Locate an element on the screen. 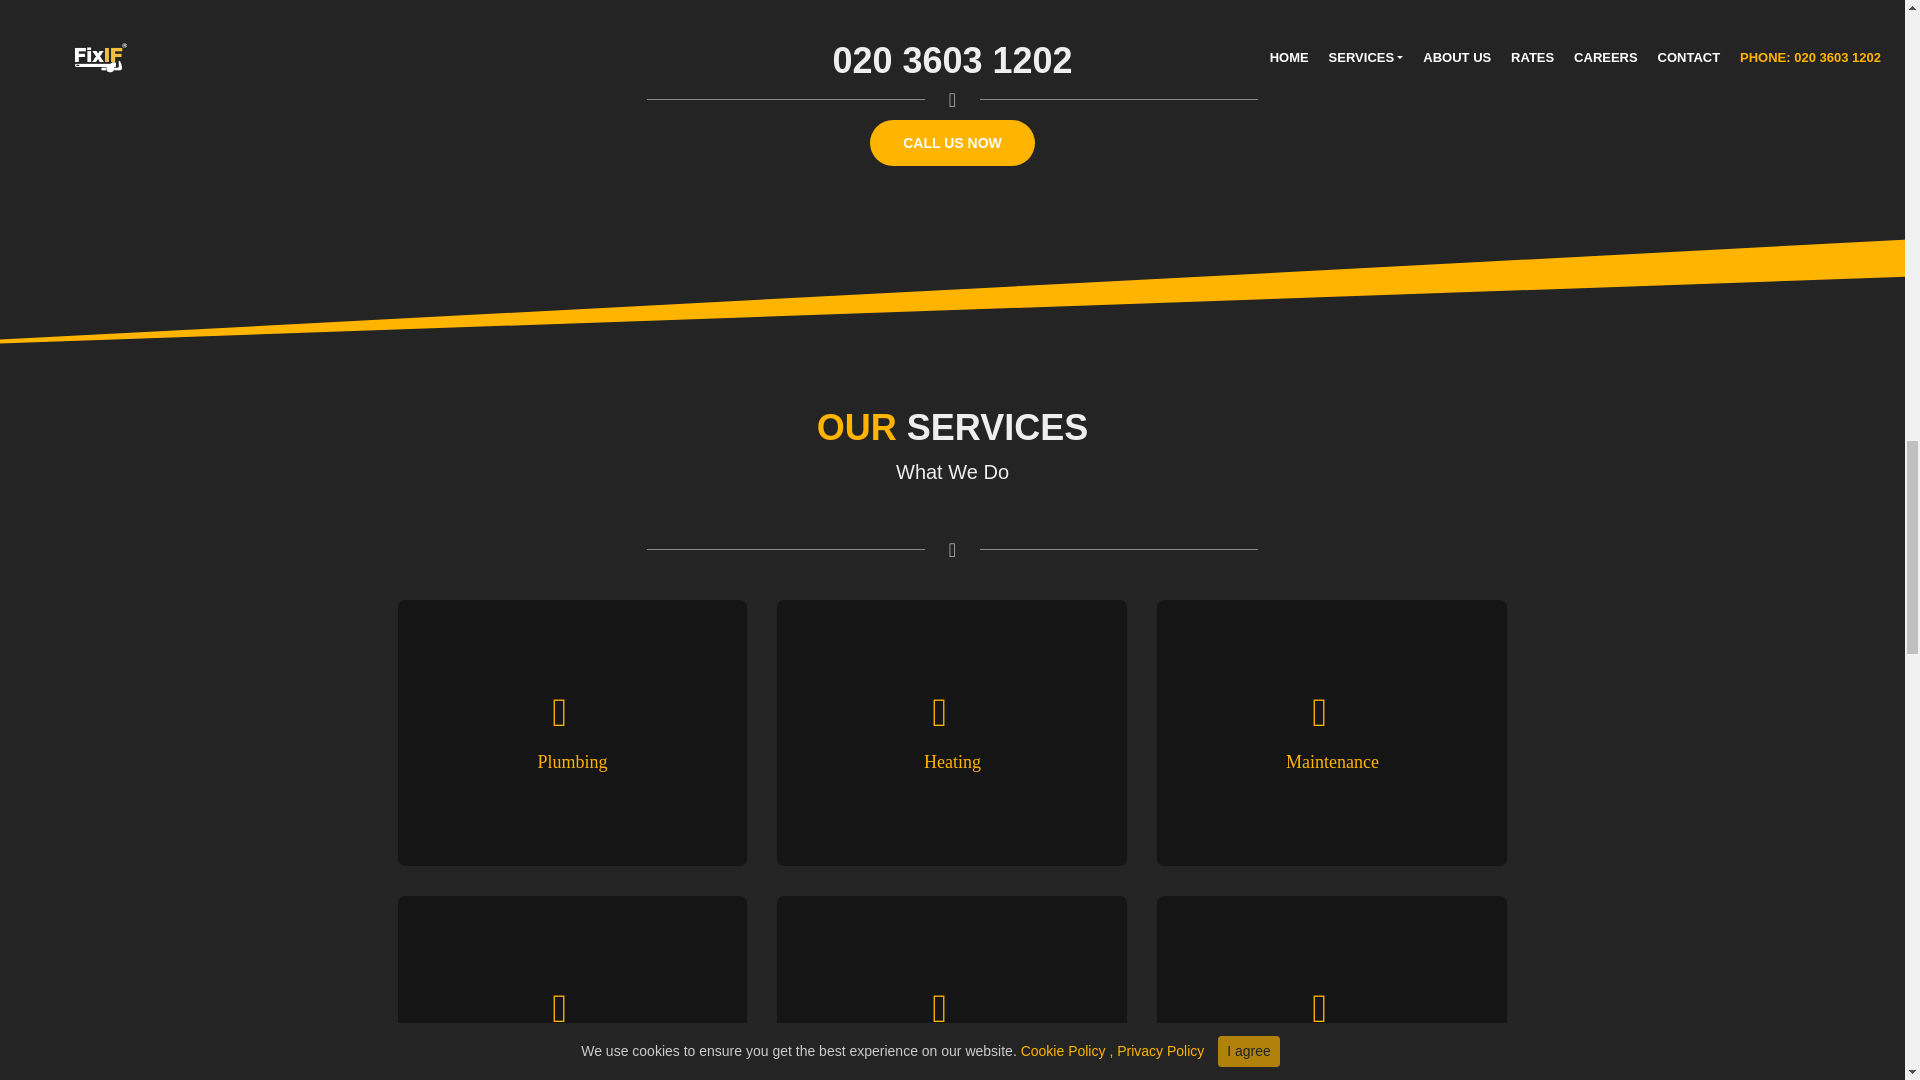  Find out more is located at coordinates (1406, 810).